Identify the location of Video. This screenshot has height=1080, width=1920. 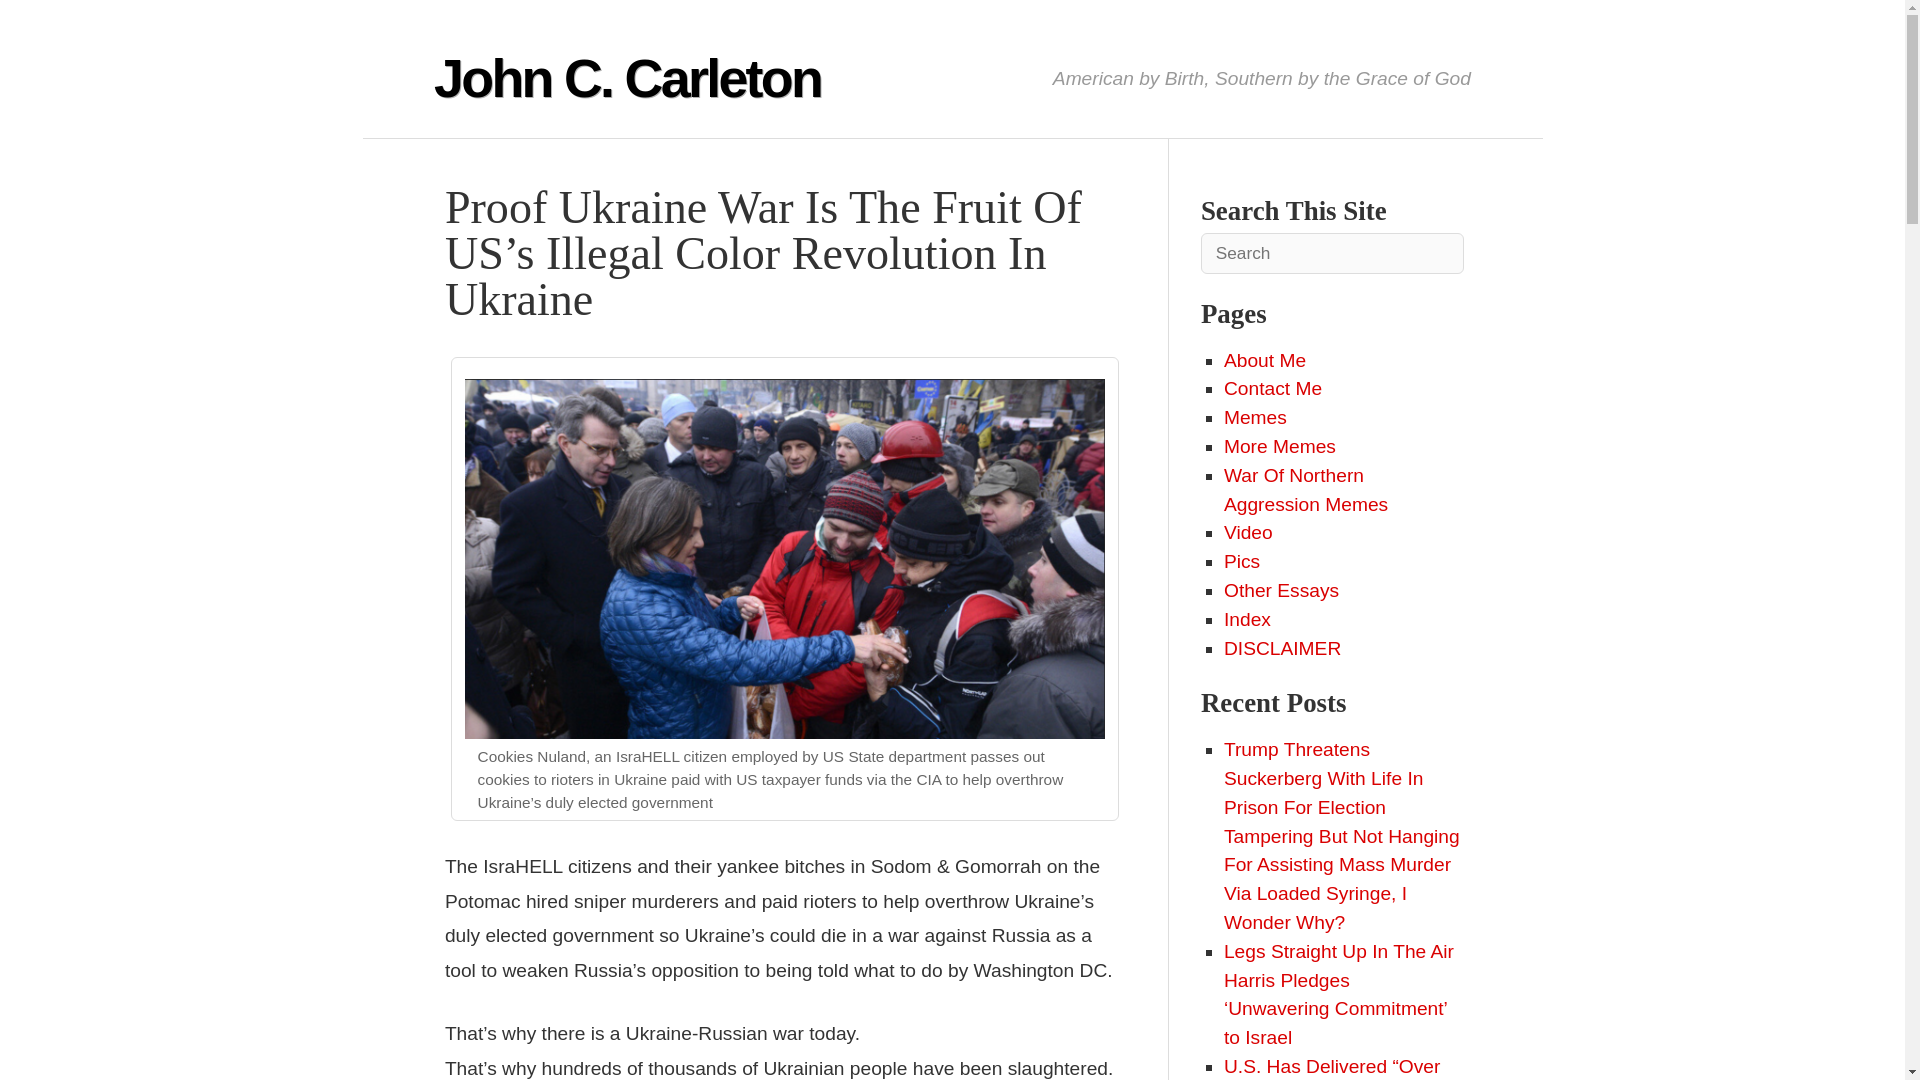
(1248, 532).